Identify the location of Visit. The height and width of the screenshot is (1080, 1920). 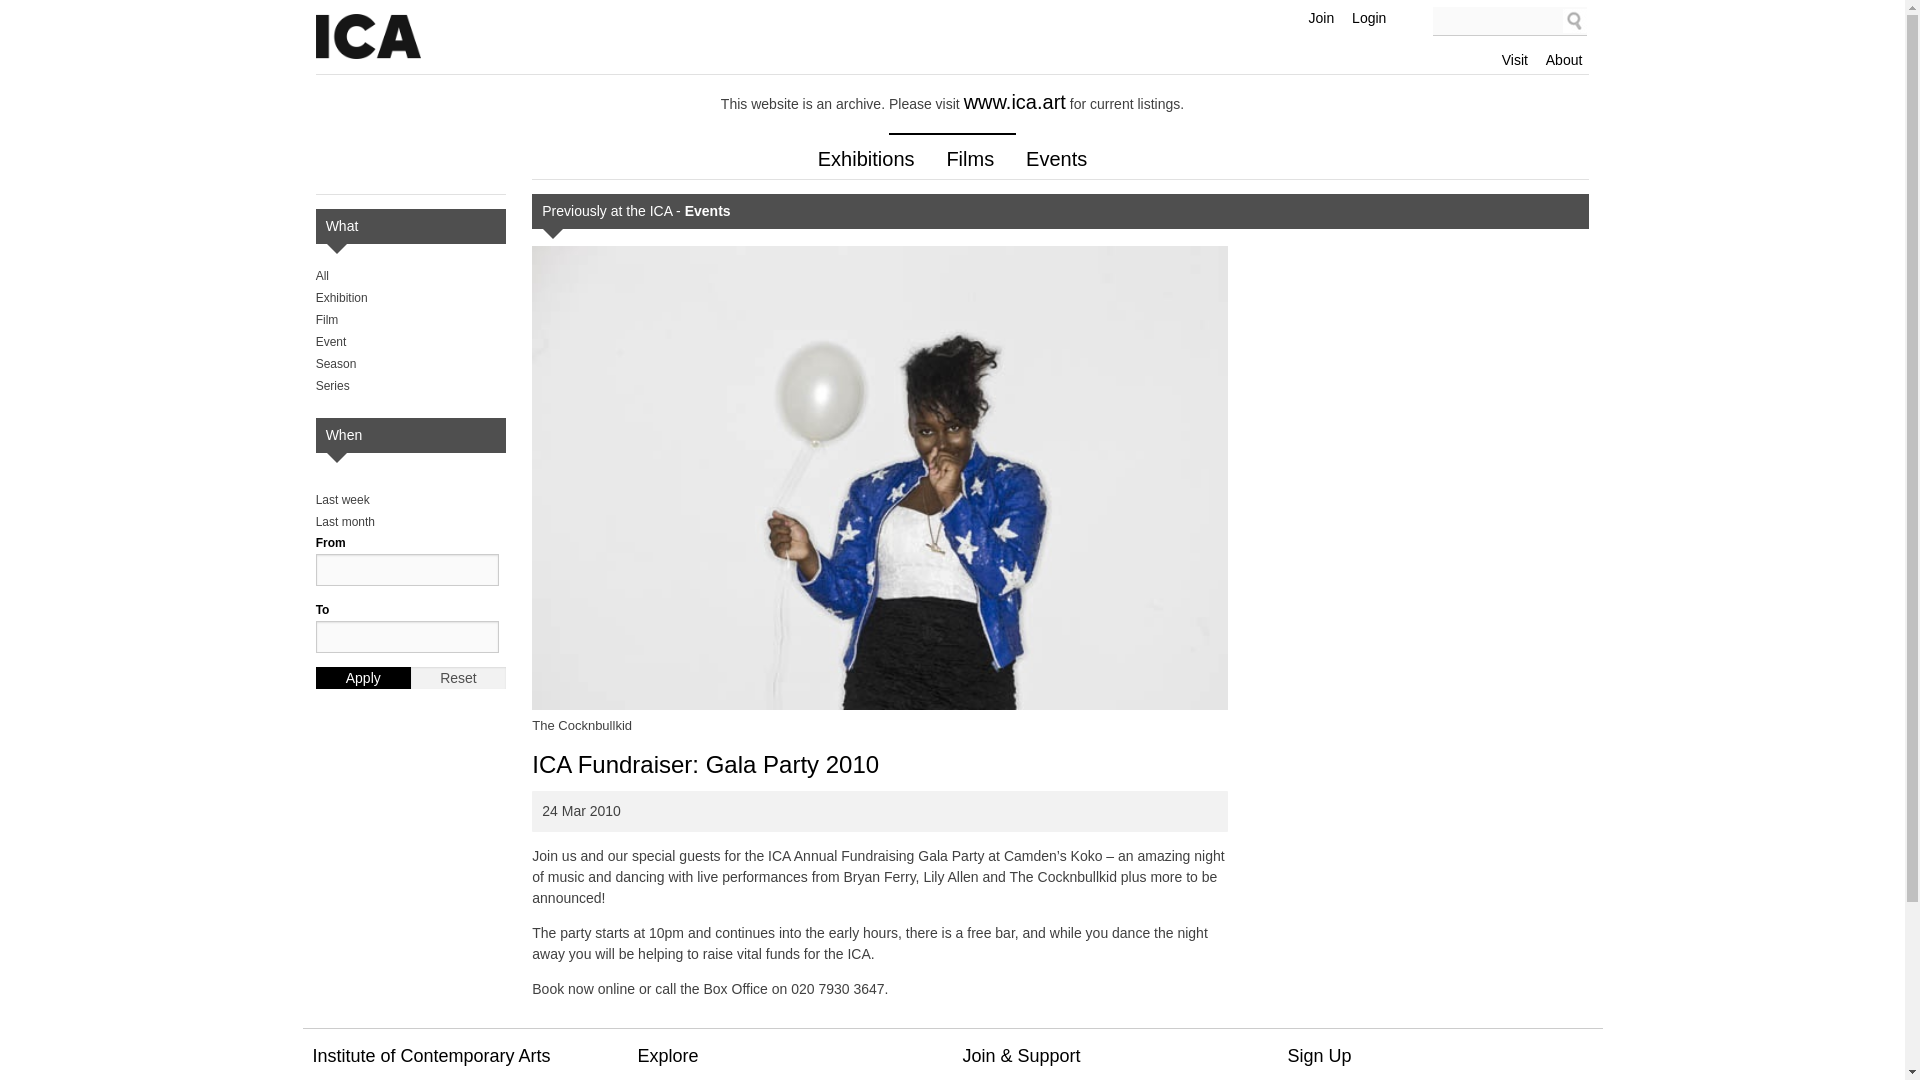
(324, 1078).